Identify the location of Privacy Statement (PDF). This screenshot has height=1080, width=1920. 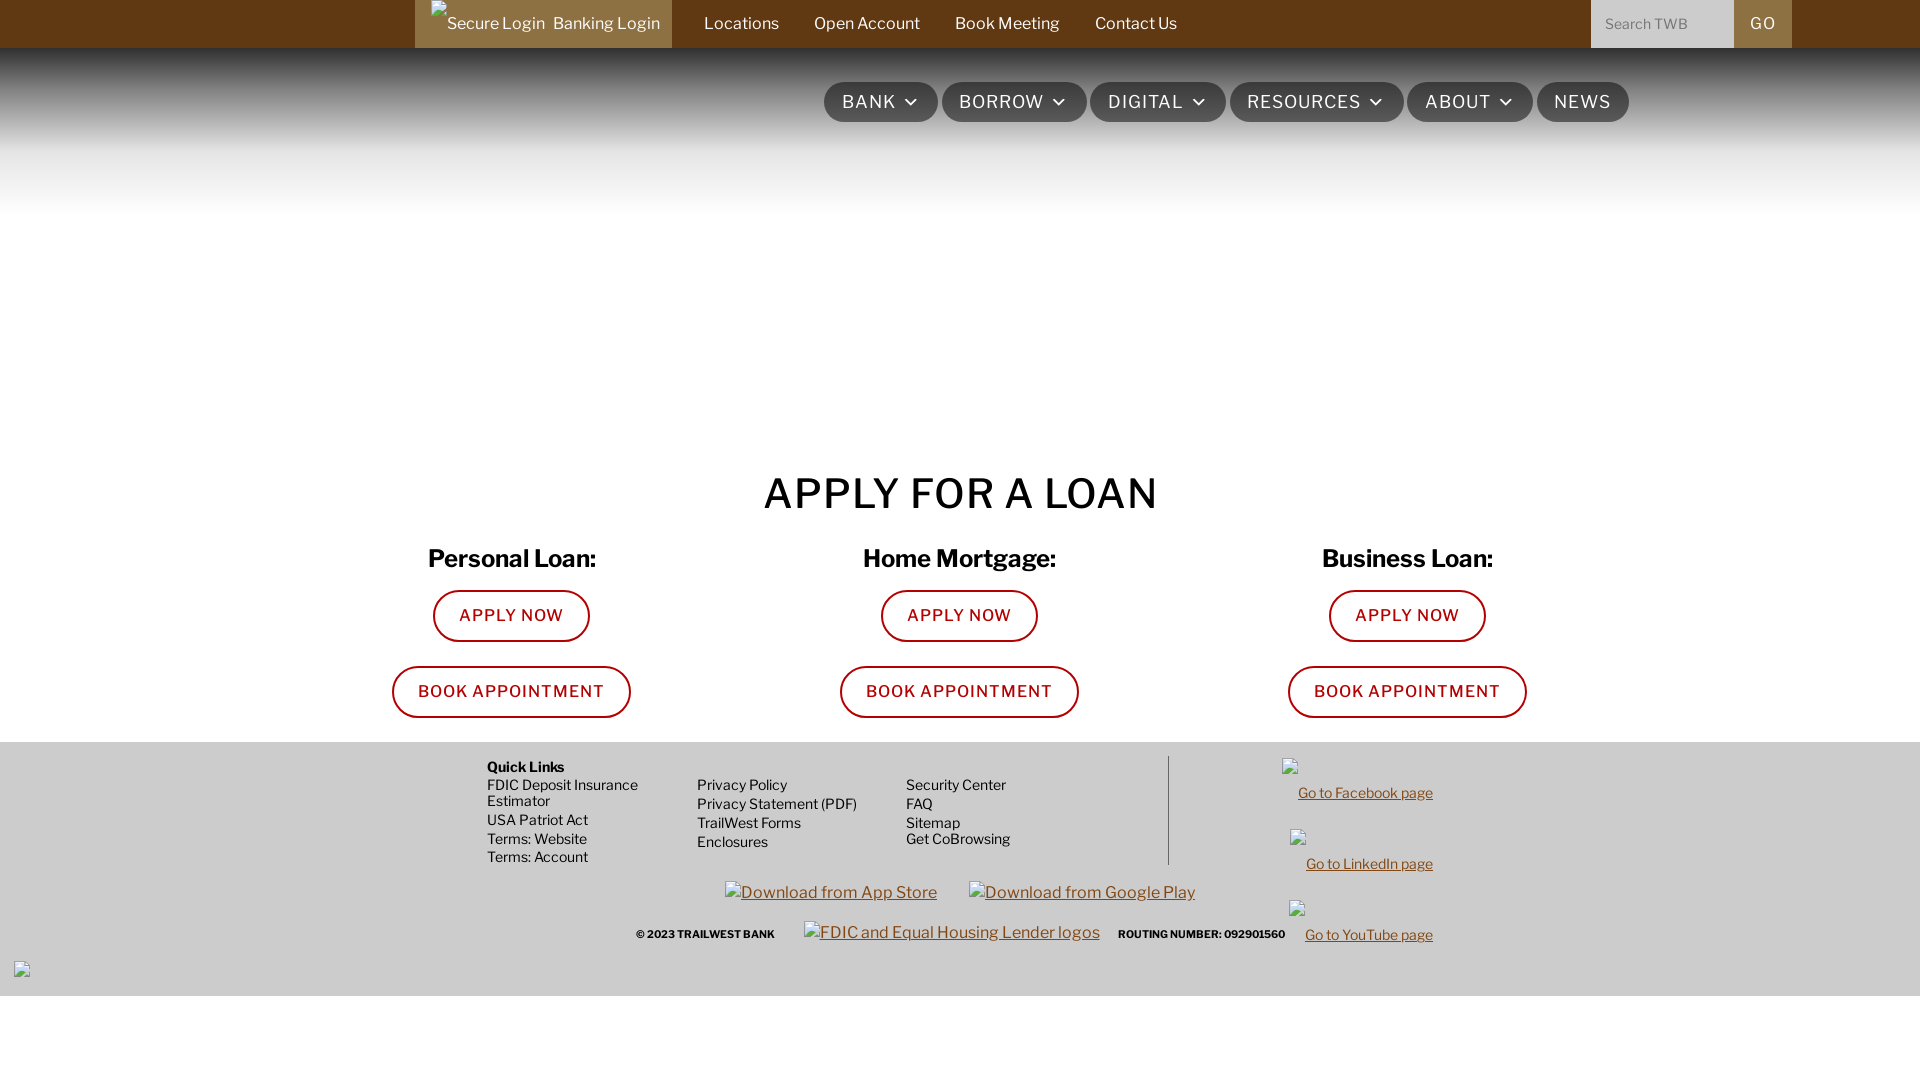
(777, 804).